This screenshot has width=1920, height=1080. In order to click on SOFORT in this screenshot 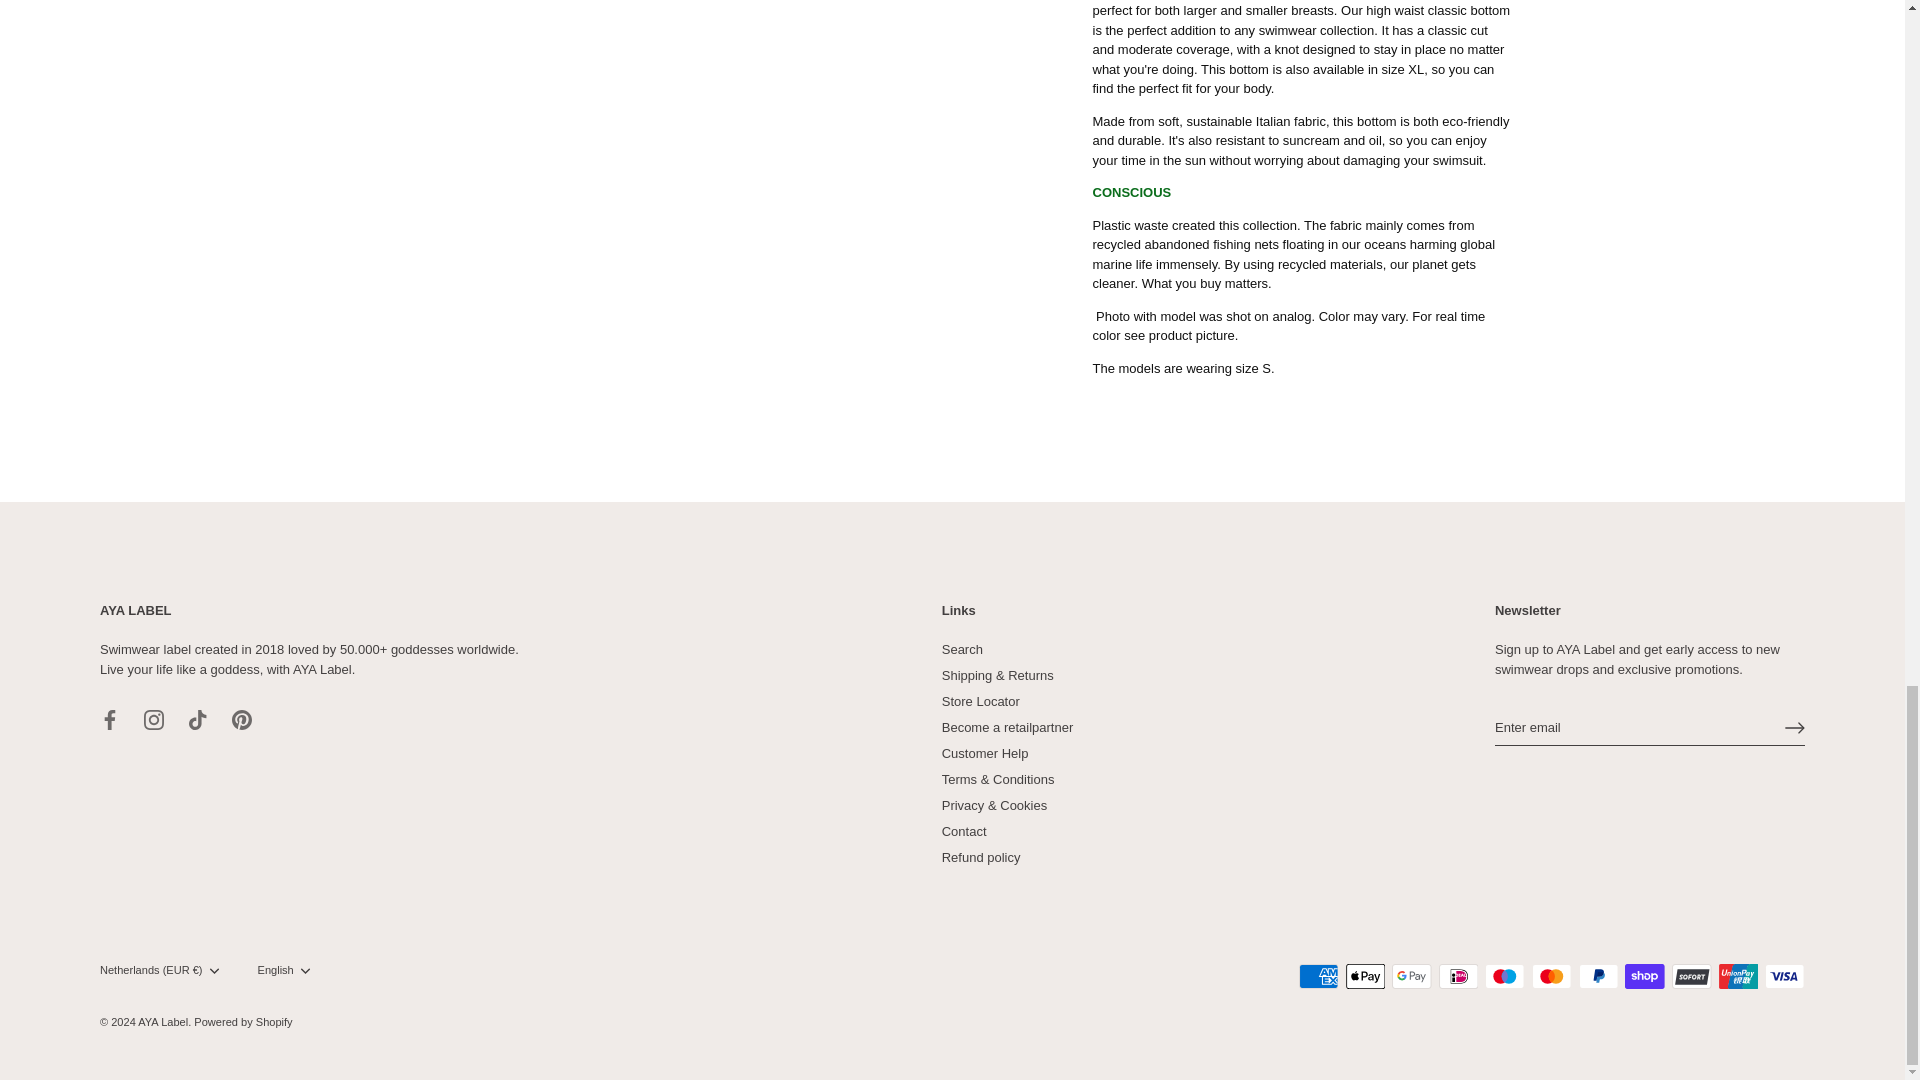, I will do `click(1691, 976)`.